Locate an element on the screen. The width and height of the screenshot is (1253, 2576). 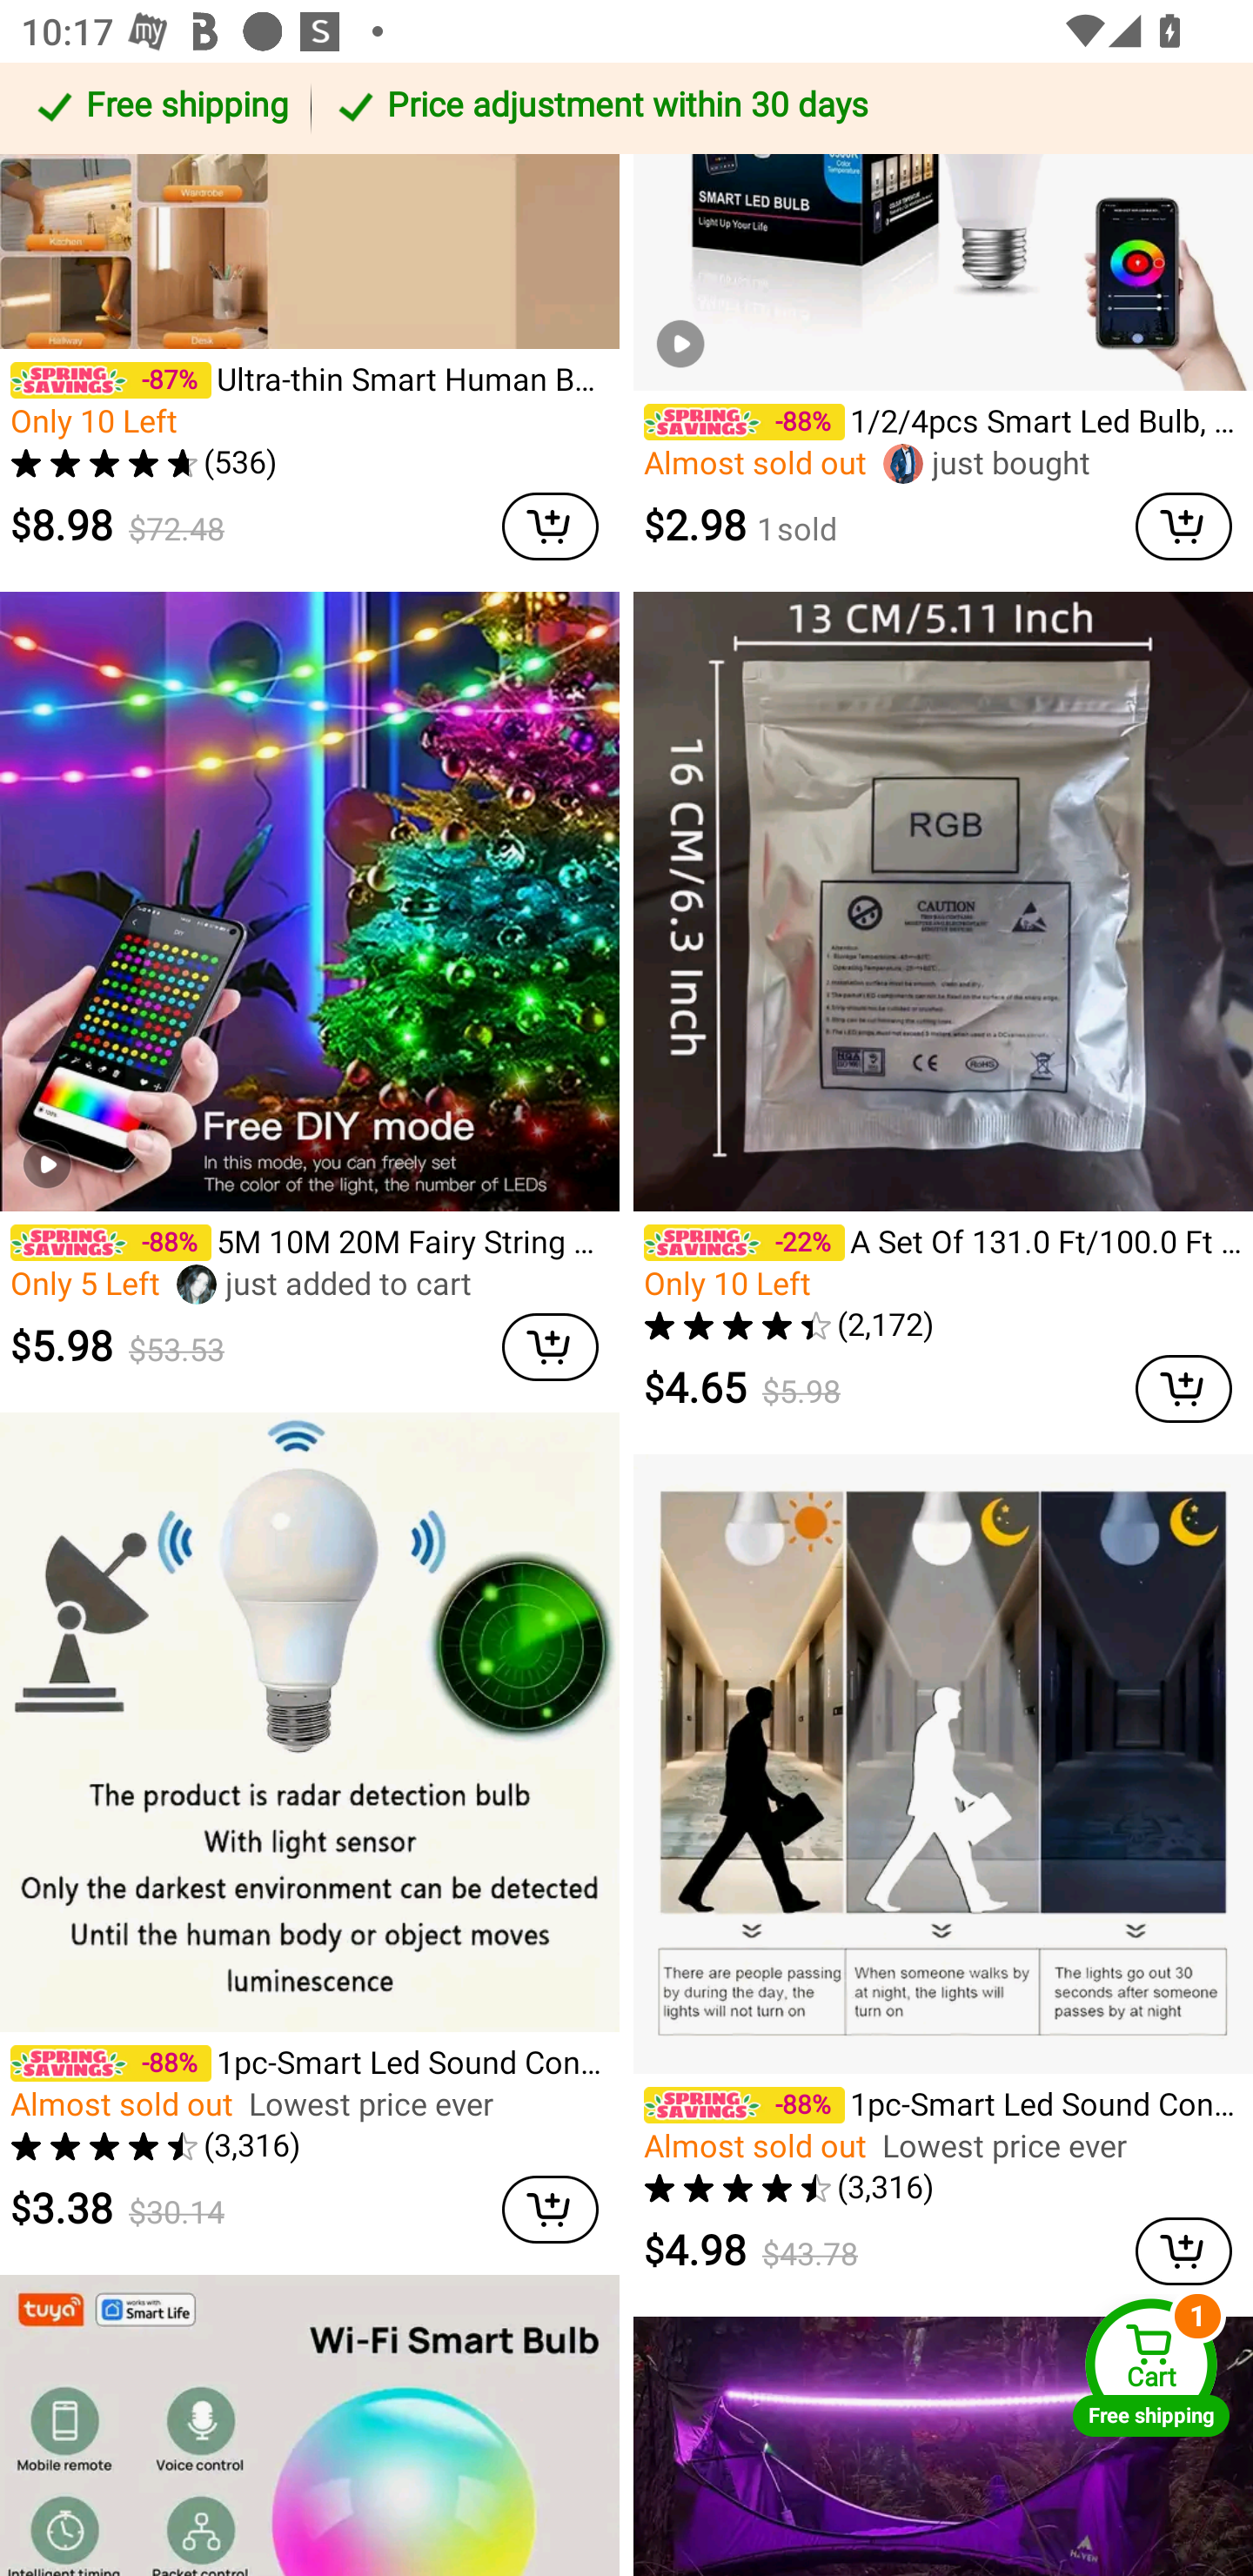
cart delete is located at coordinates (550, 1347).